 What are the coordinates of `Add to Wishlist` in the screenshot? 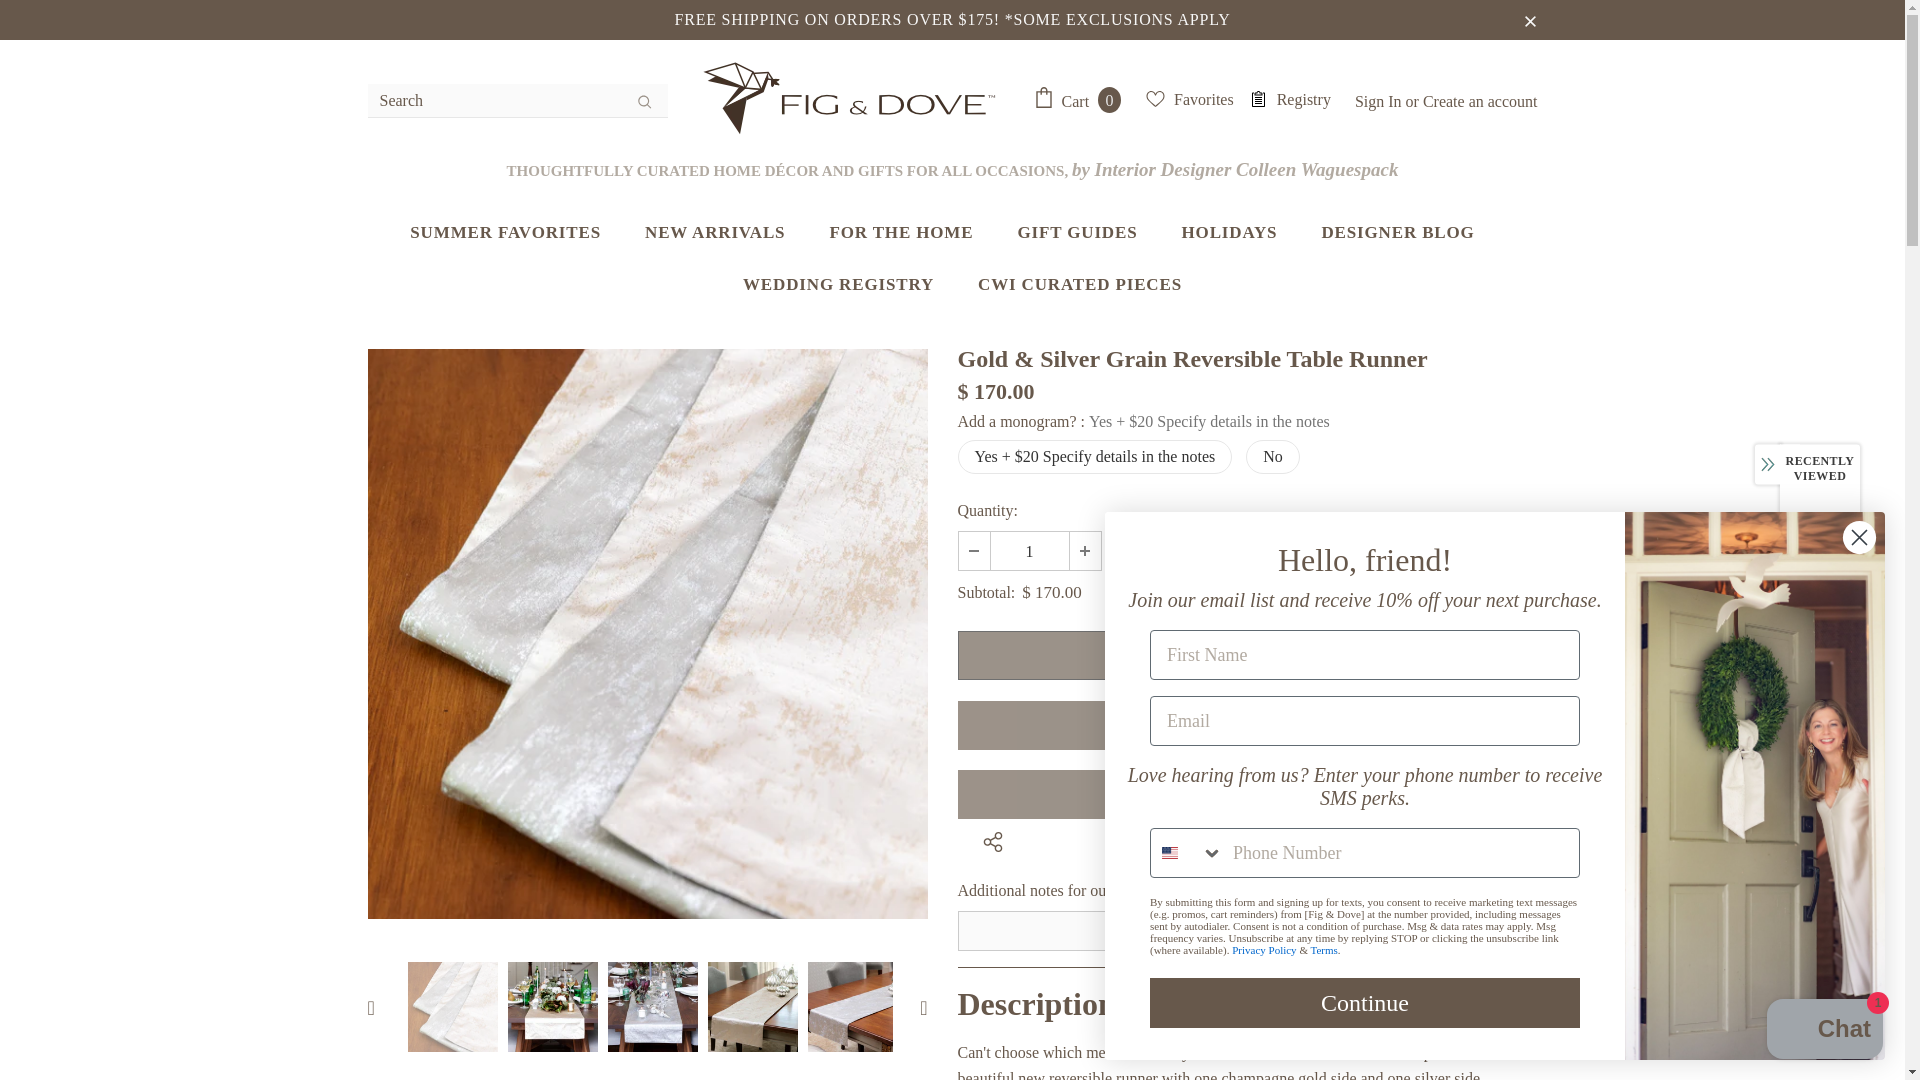 It's located at (1248, 794).